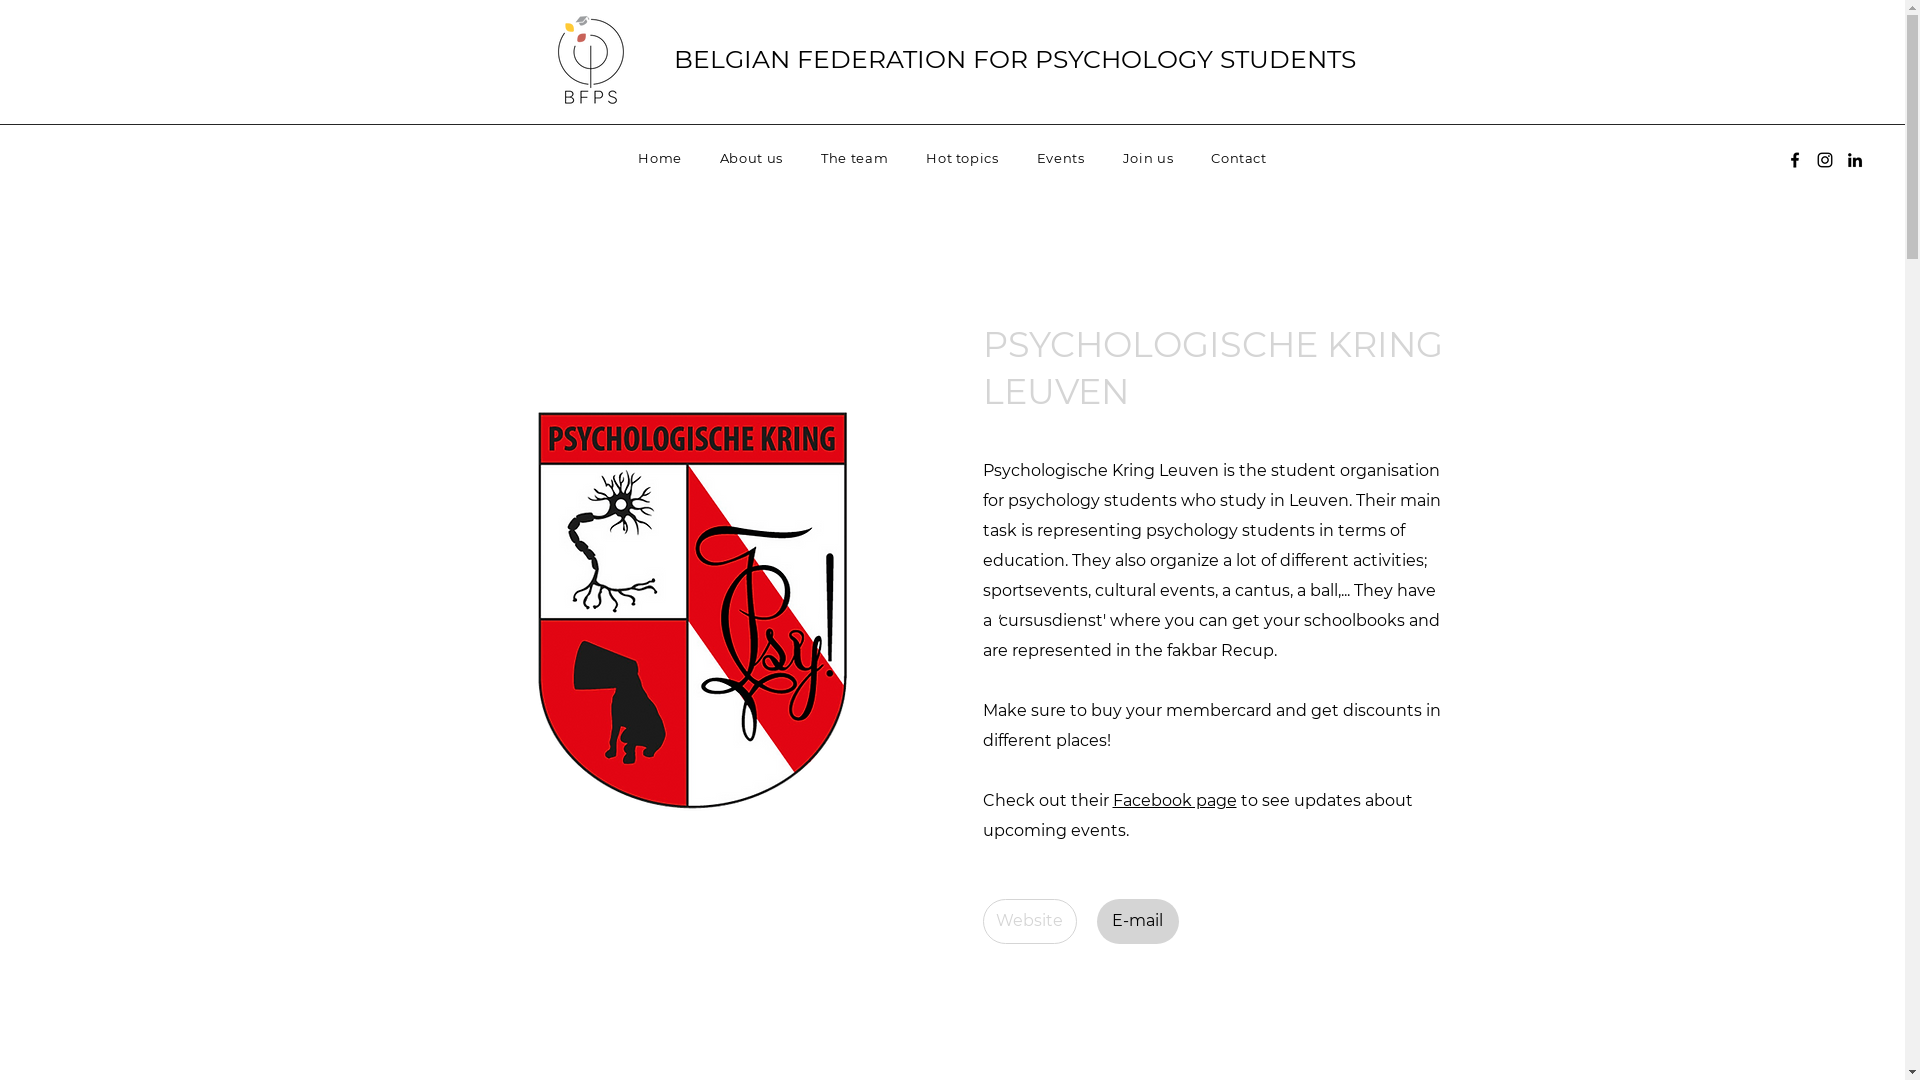  What do you see at coordinates (1061, 158) in the screenshot?
I see `Events` at bounding box center [1061, 158].